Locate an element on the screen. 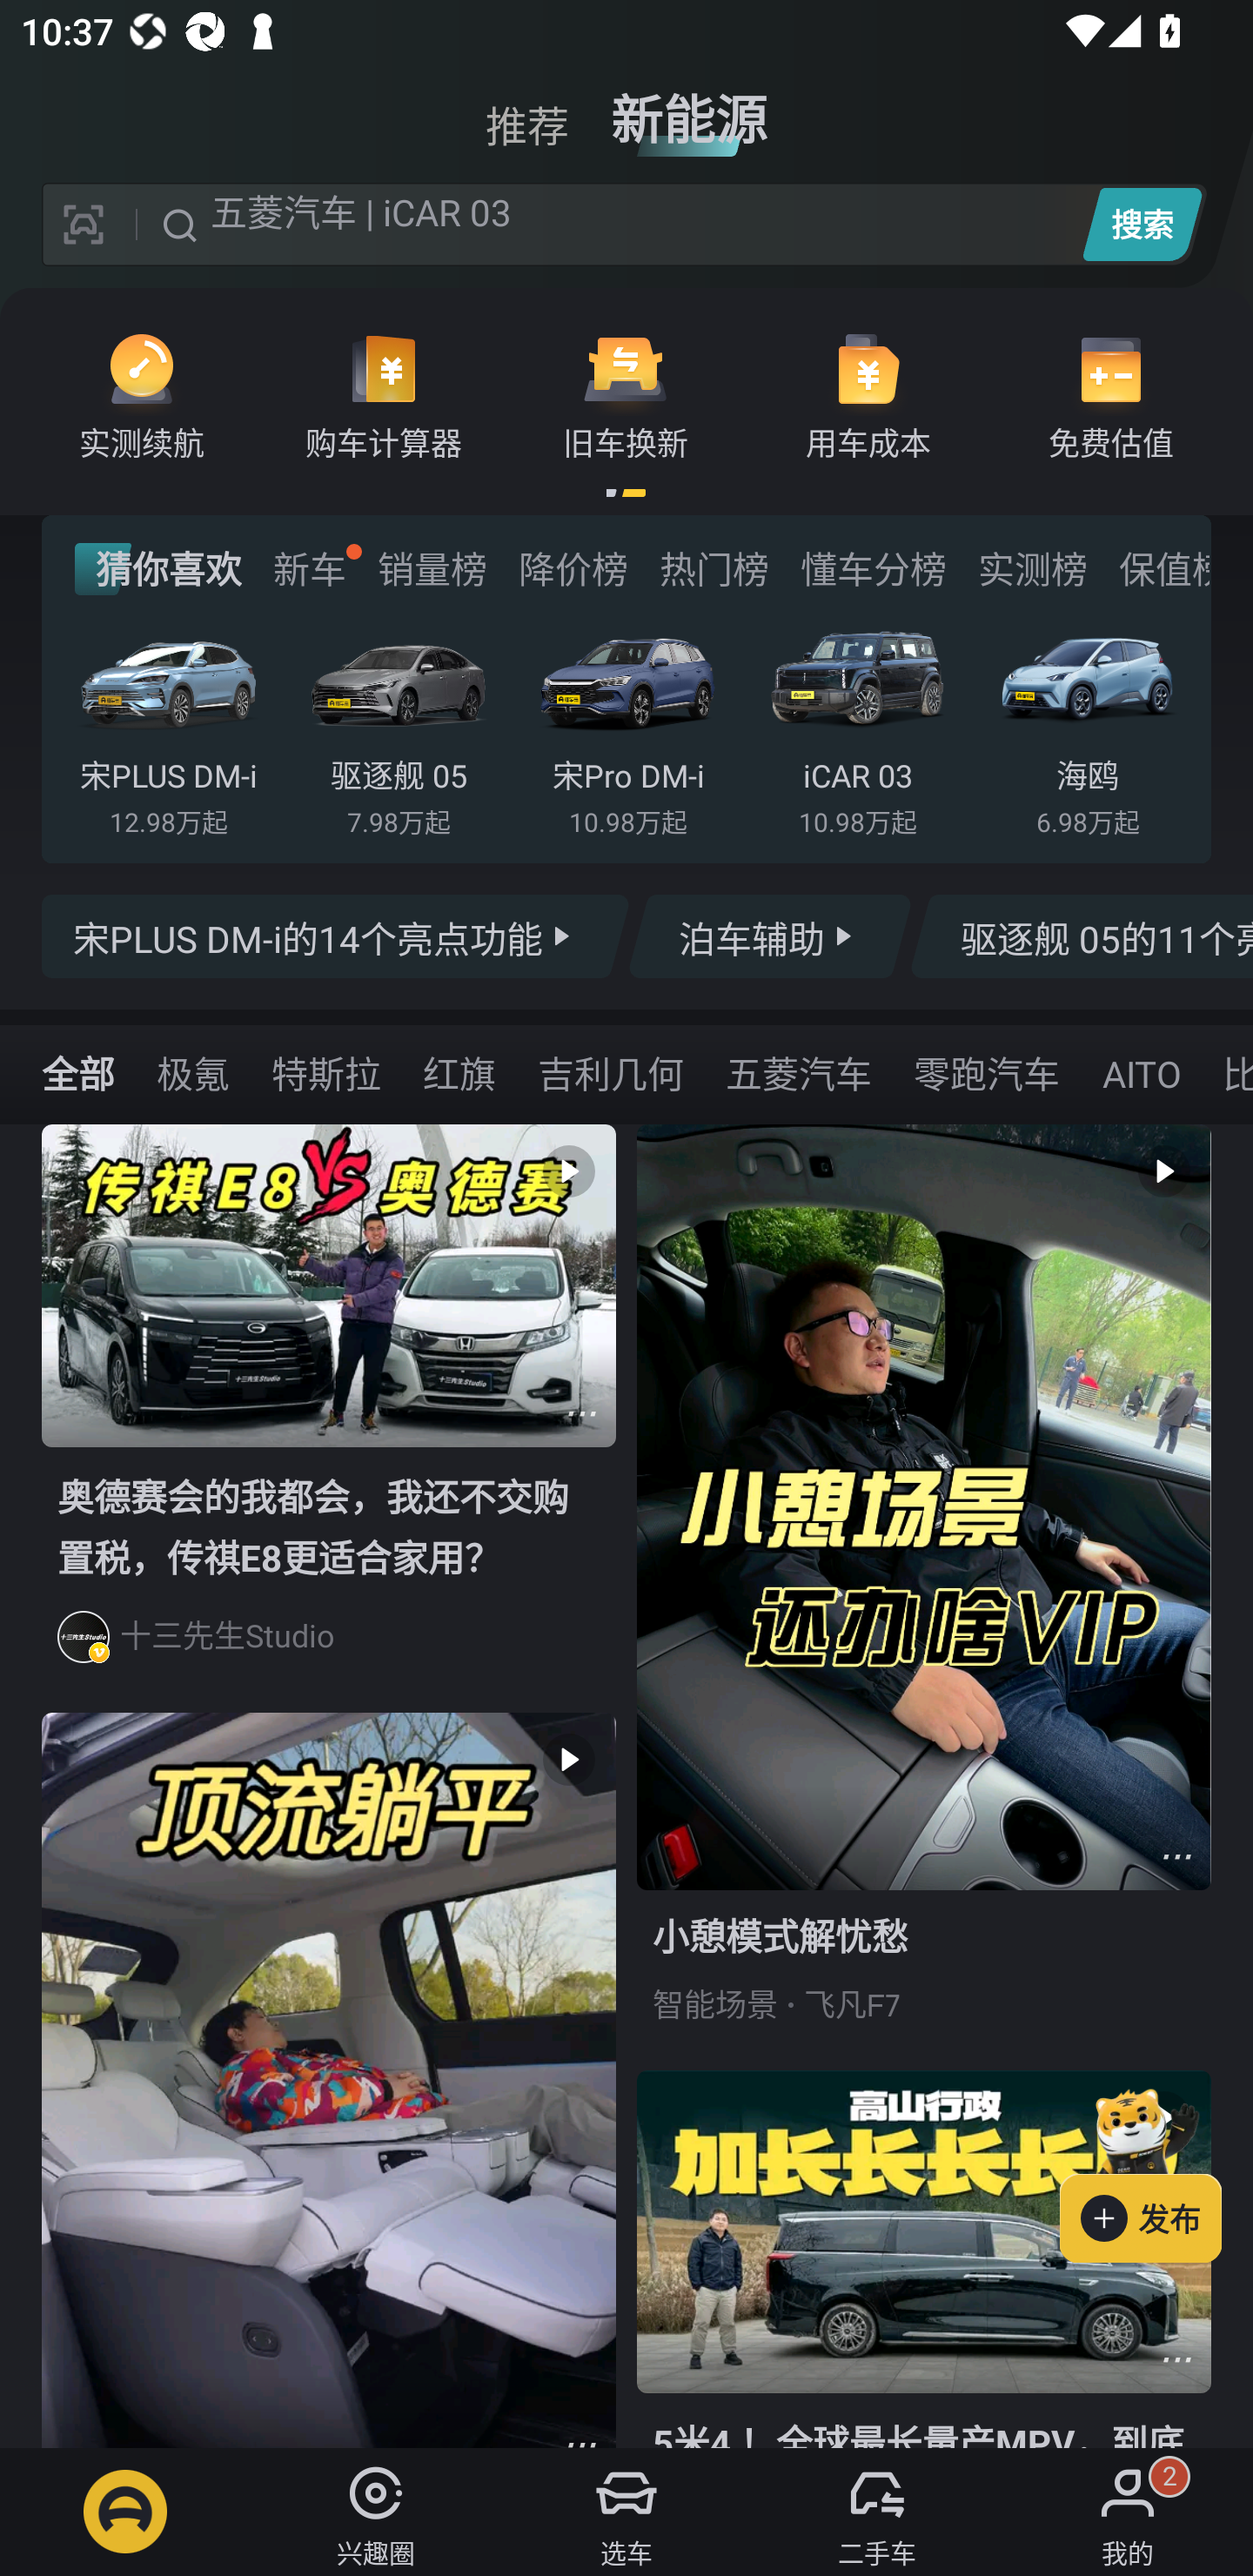 The image size is (1253, 2576). 实测续航 is located at coordinates (142, 395).